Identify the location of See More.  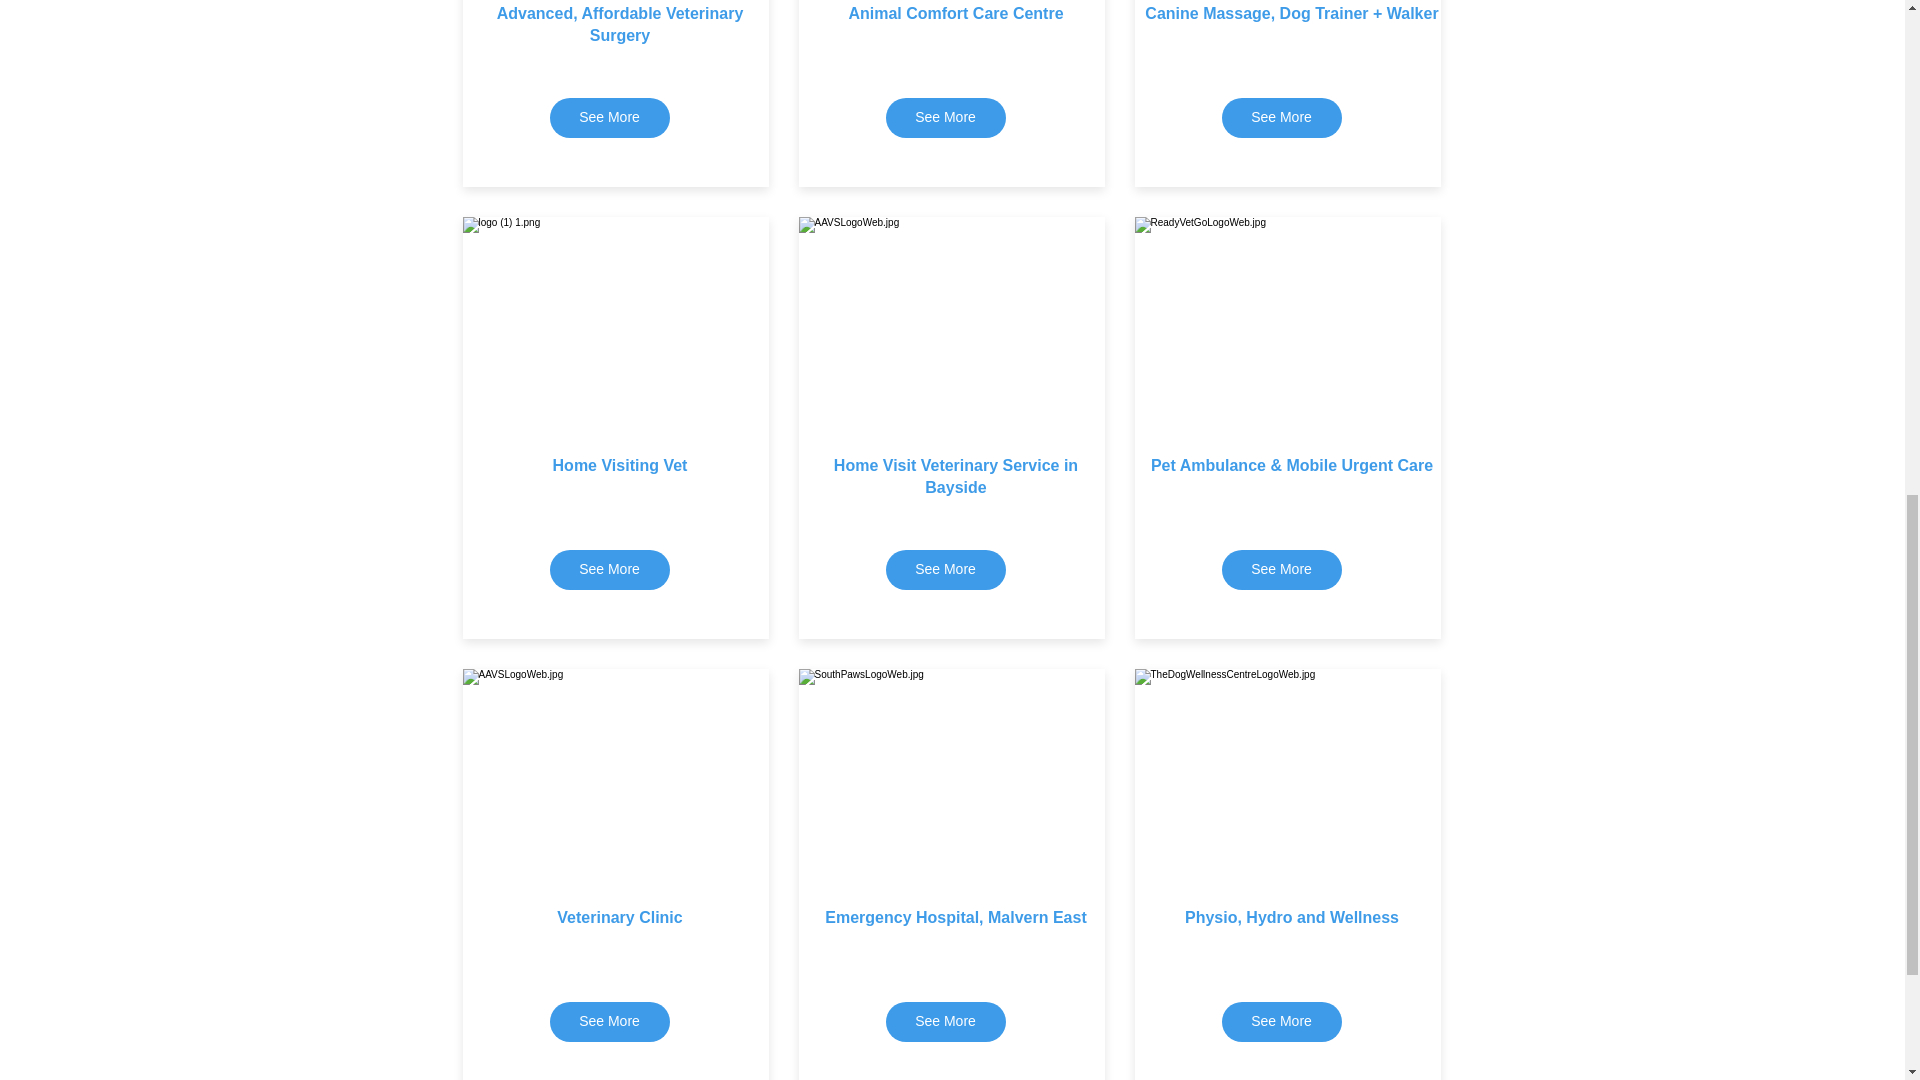
(610, 118).